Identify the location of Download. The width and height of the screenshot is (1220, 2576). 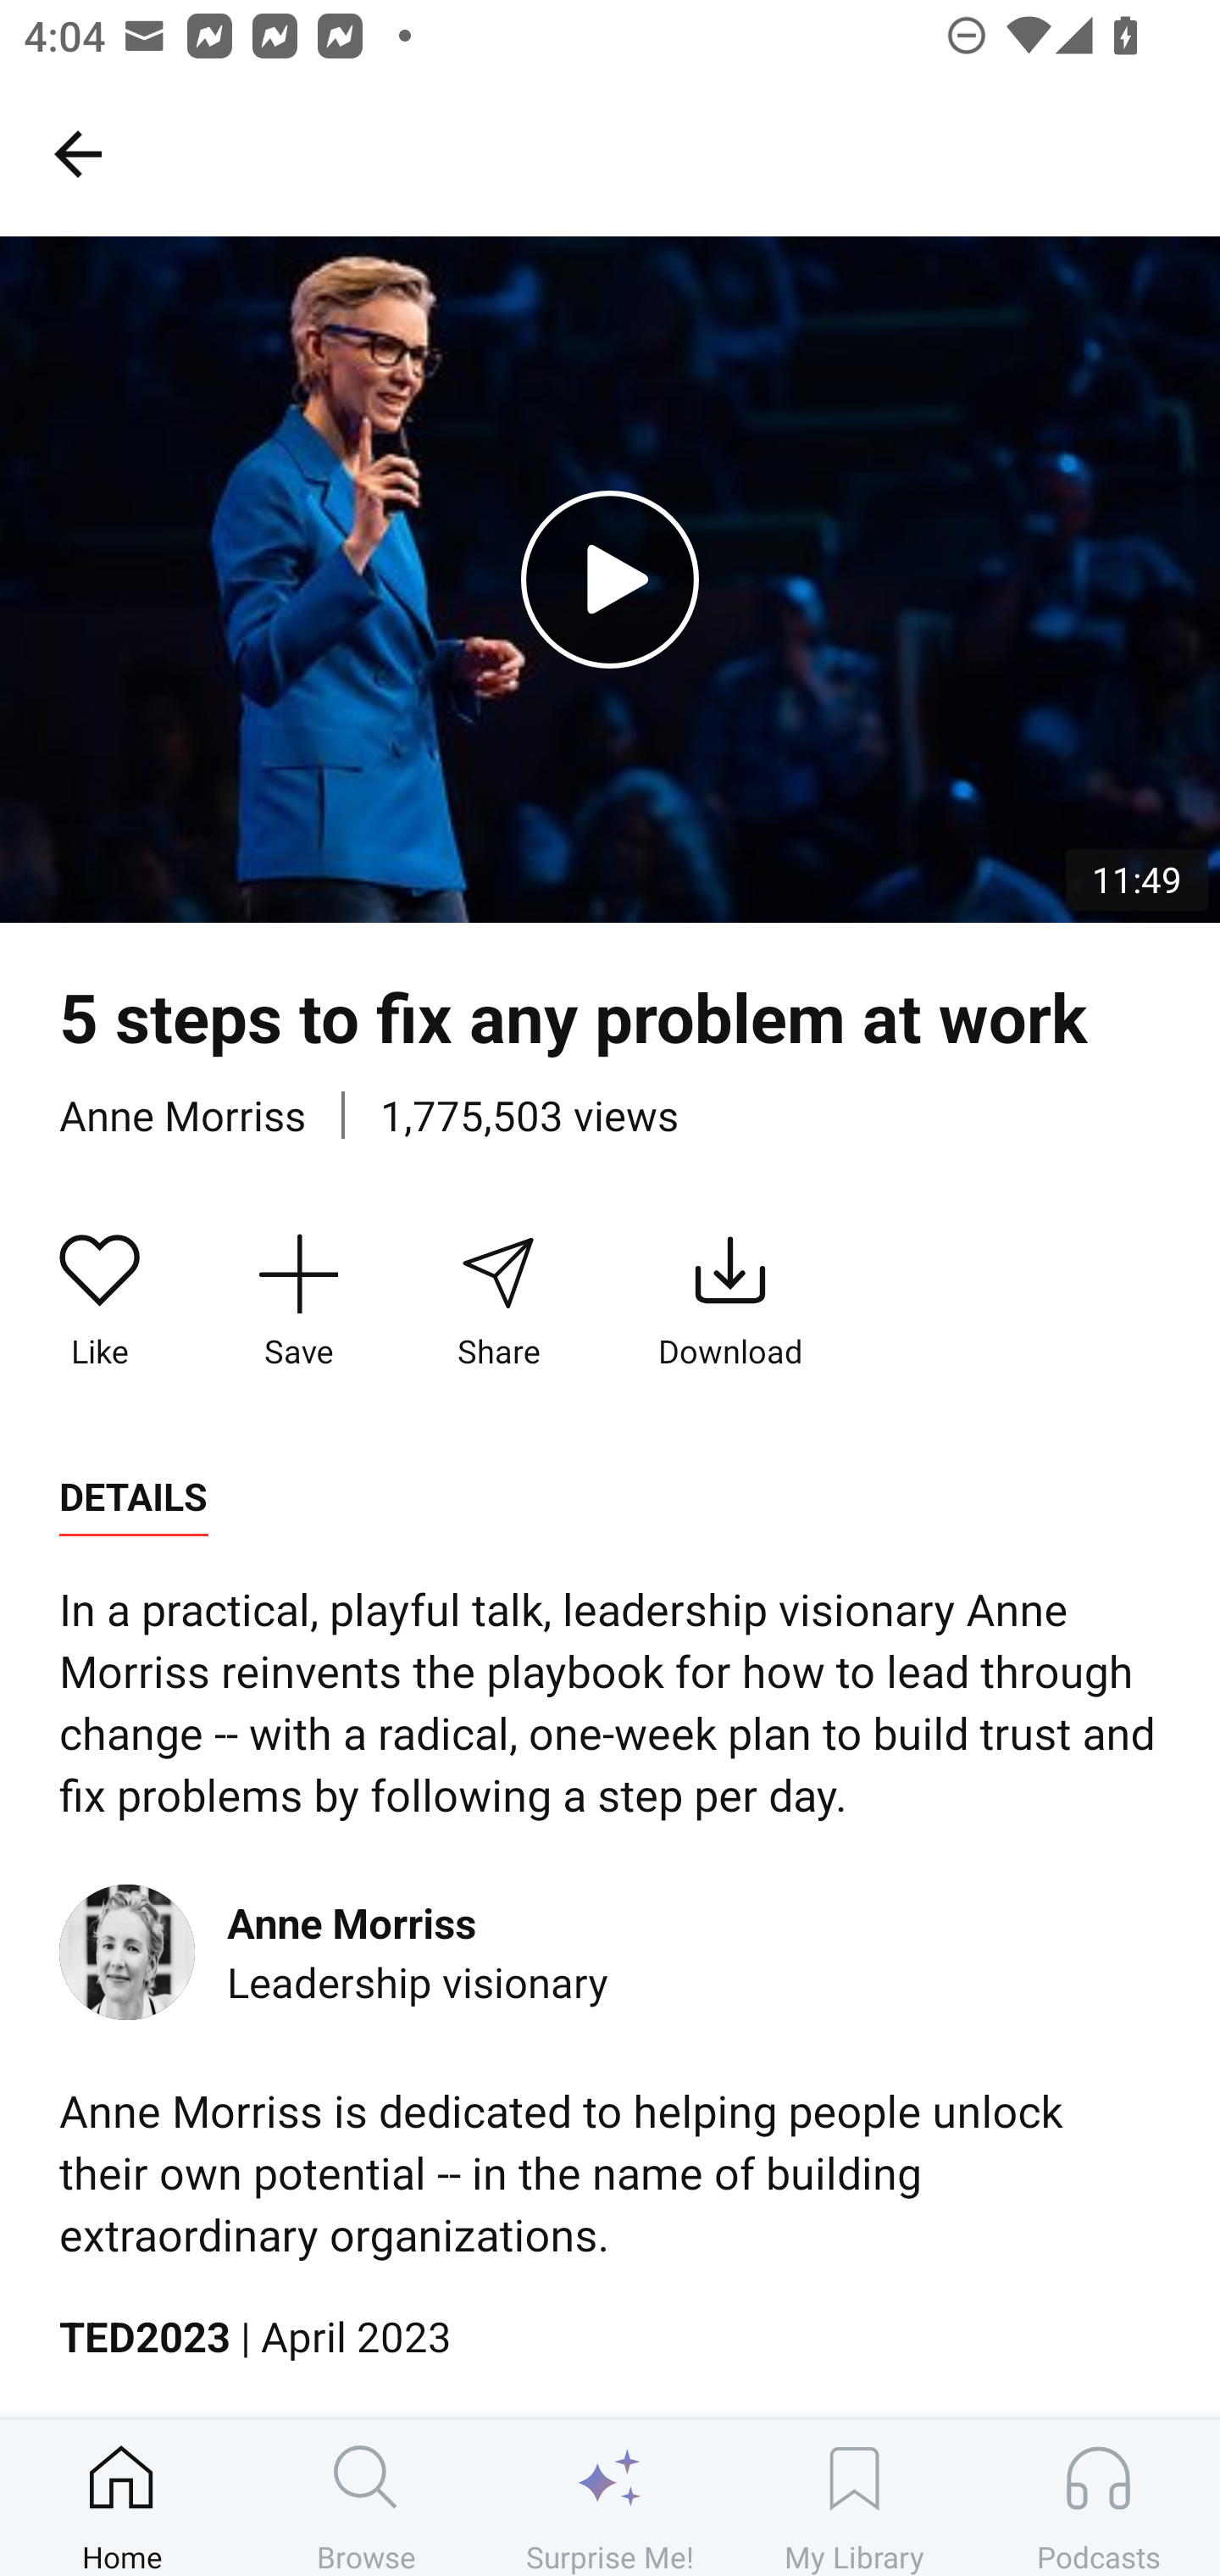
(730, 1303).